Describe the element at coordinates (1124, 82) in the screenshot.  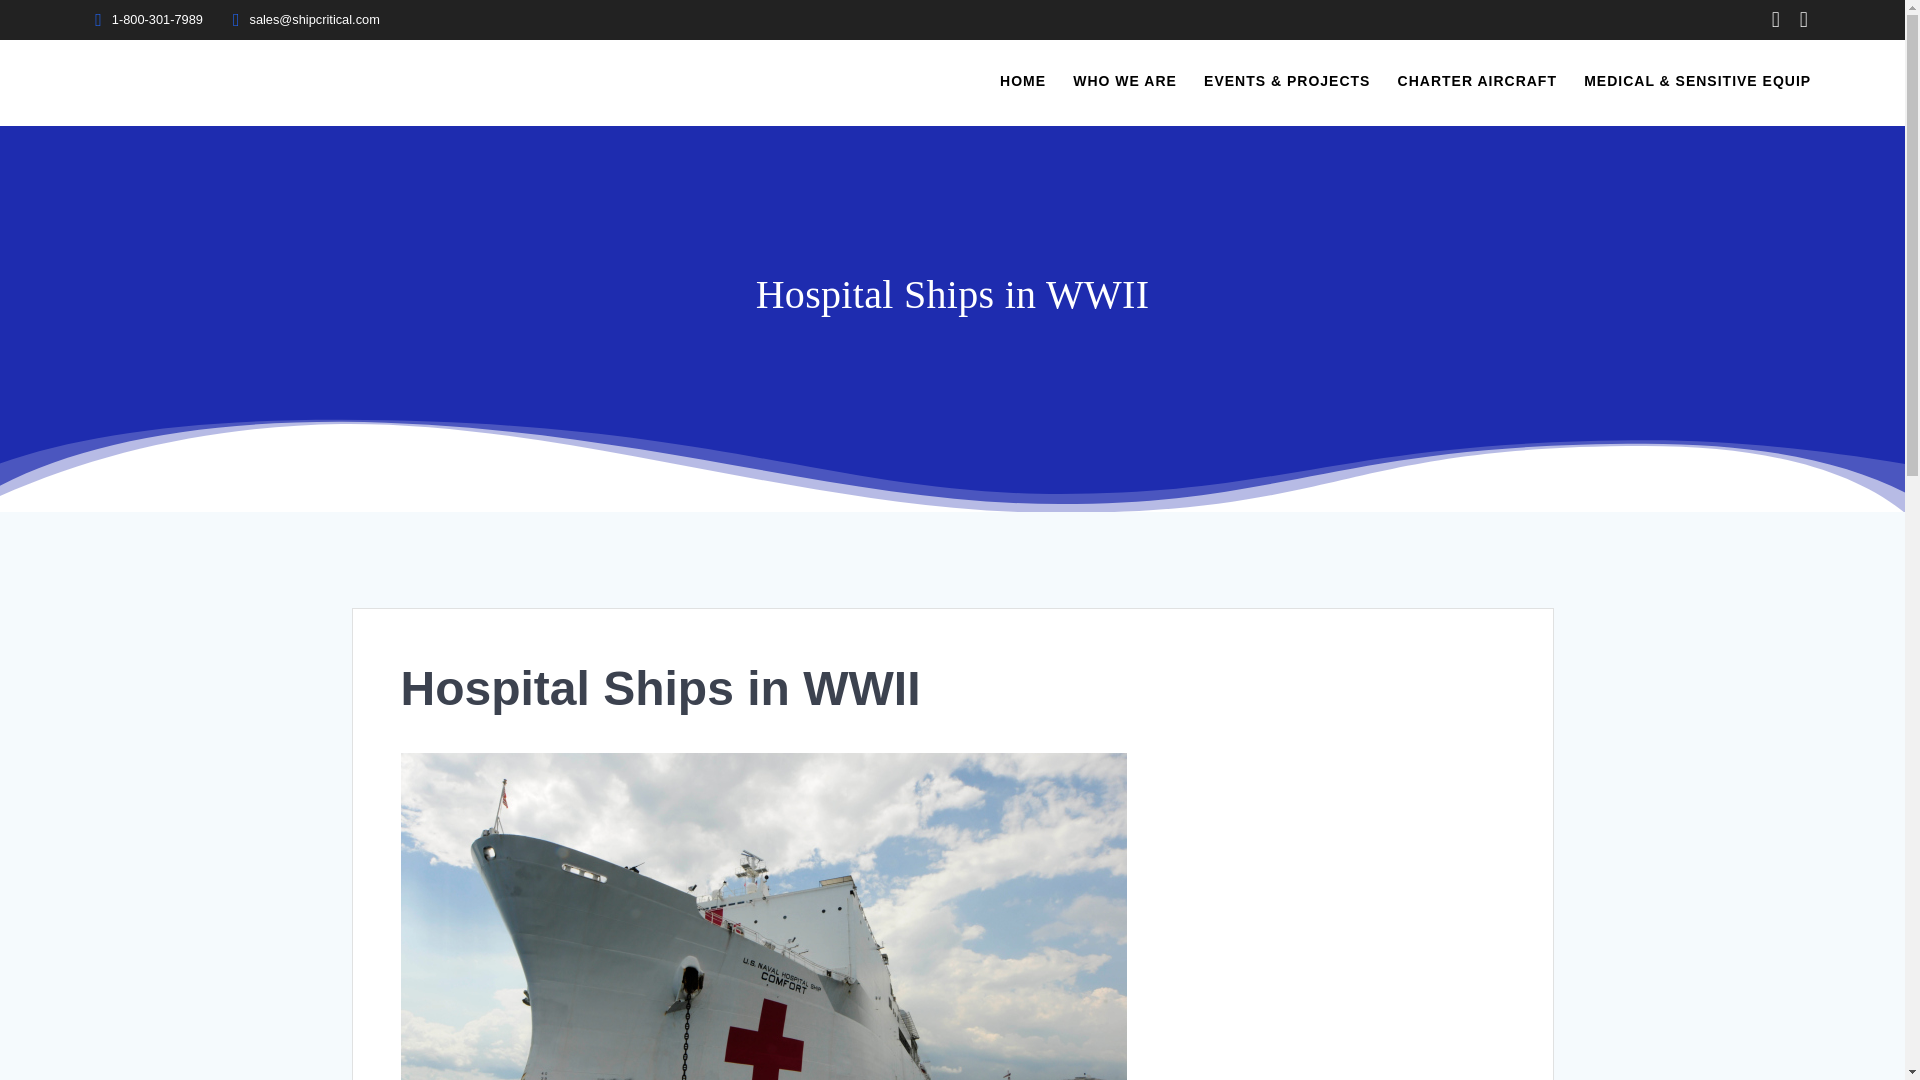
I see `WHO WE ARE` at that location.